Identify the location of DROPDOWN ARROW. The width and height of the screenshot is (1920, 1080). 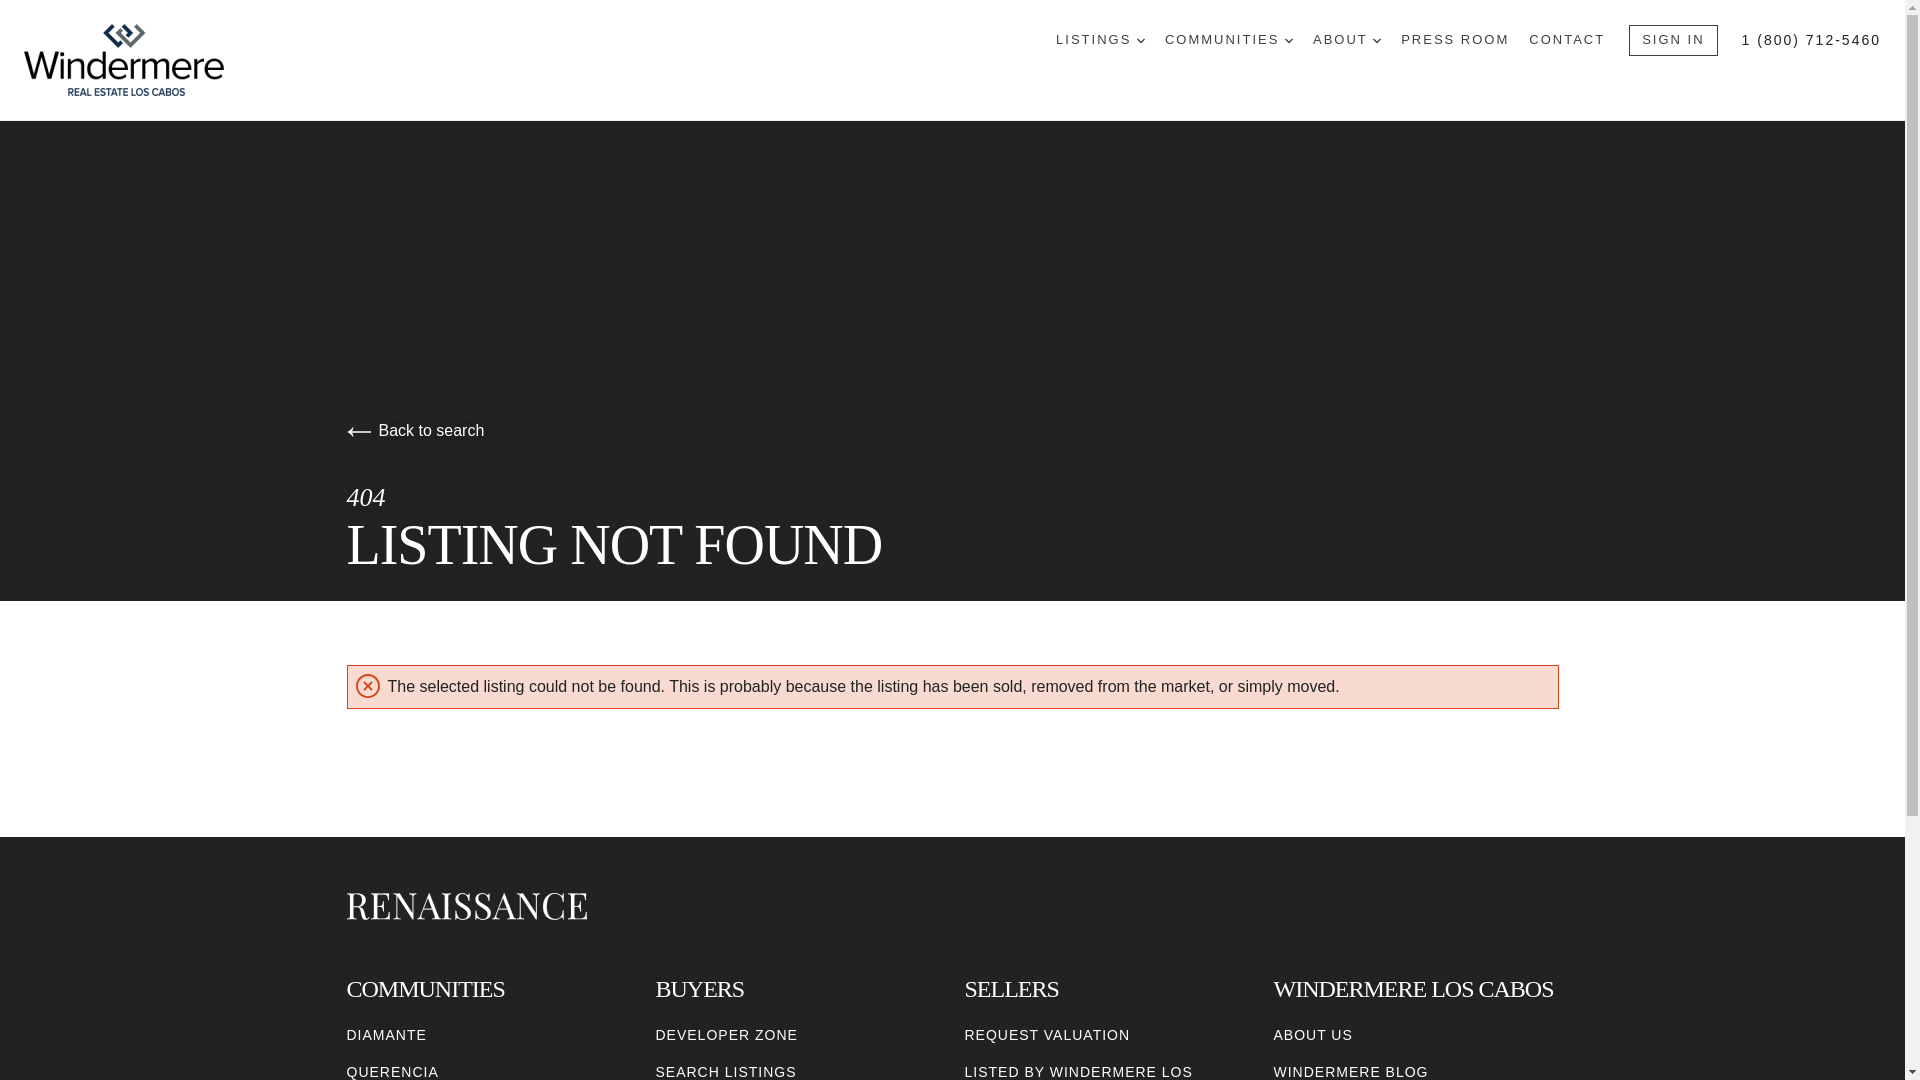
(1288, 40).